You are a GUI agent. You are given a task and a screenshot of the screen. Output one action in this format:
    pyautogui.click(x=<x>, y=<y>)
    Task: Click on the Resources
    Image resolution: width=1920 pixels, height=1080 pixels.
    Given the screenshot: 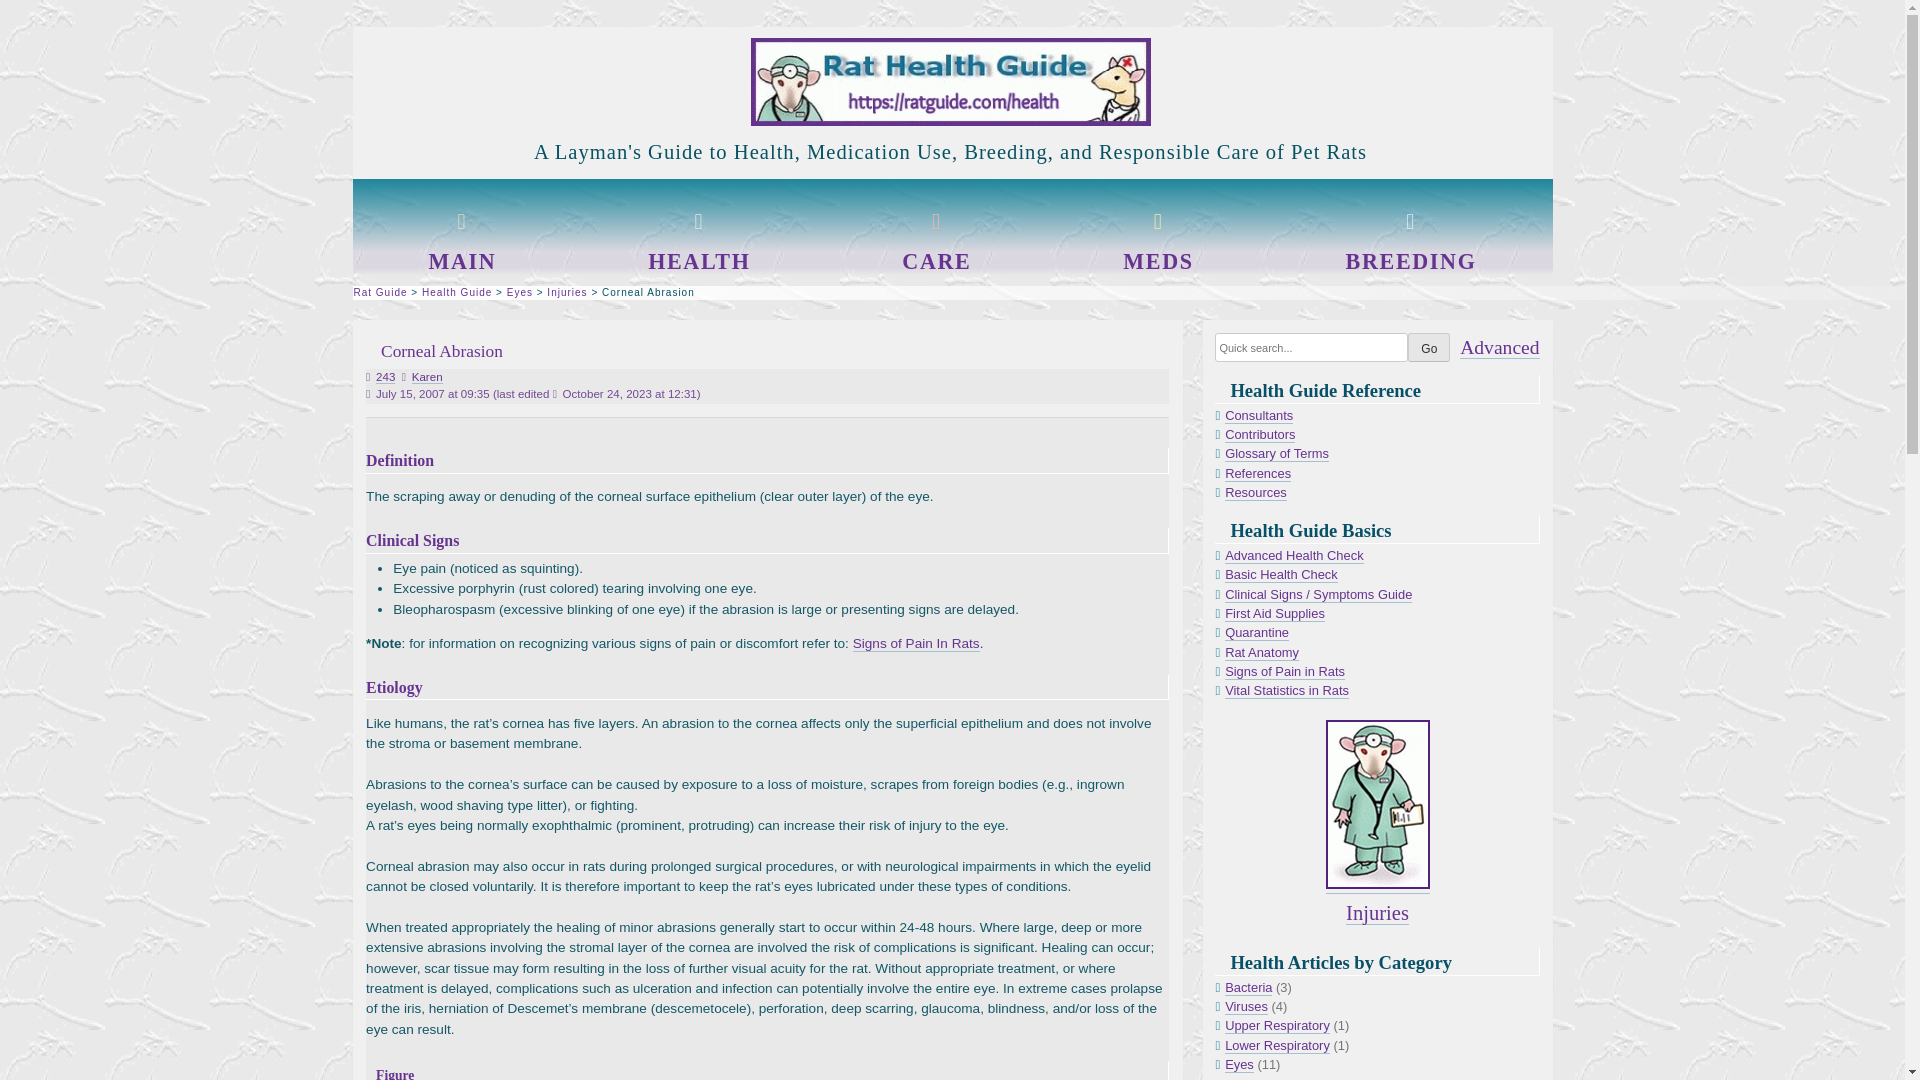 What is the action you would take?
    pyautogui.click(x=1255, y=492)
    